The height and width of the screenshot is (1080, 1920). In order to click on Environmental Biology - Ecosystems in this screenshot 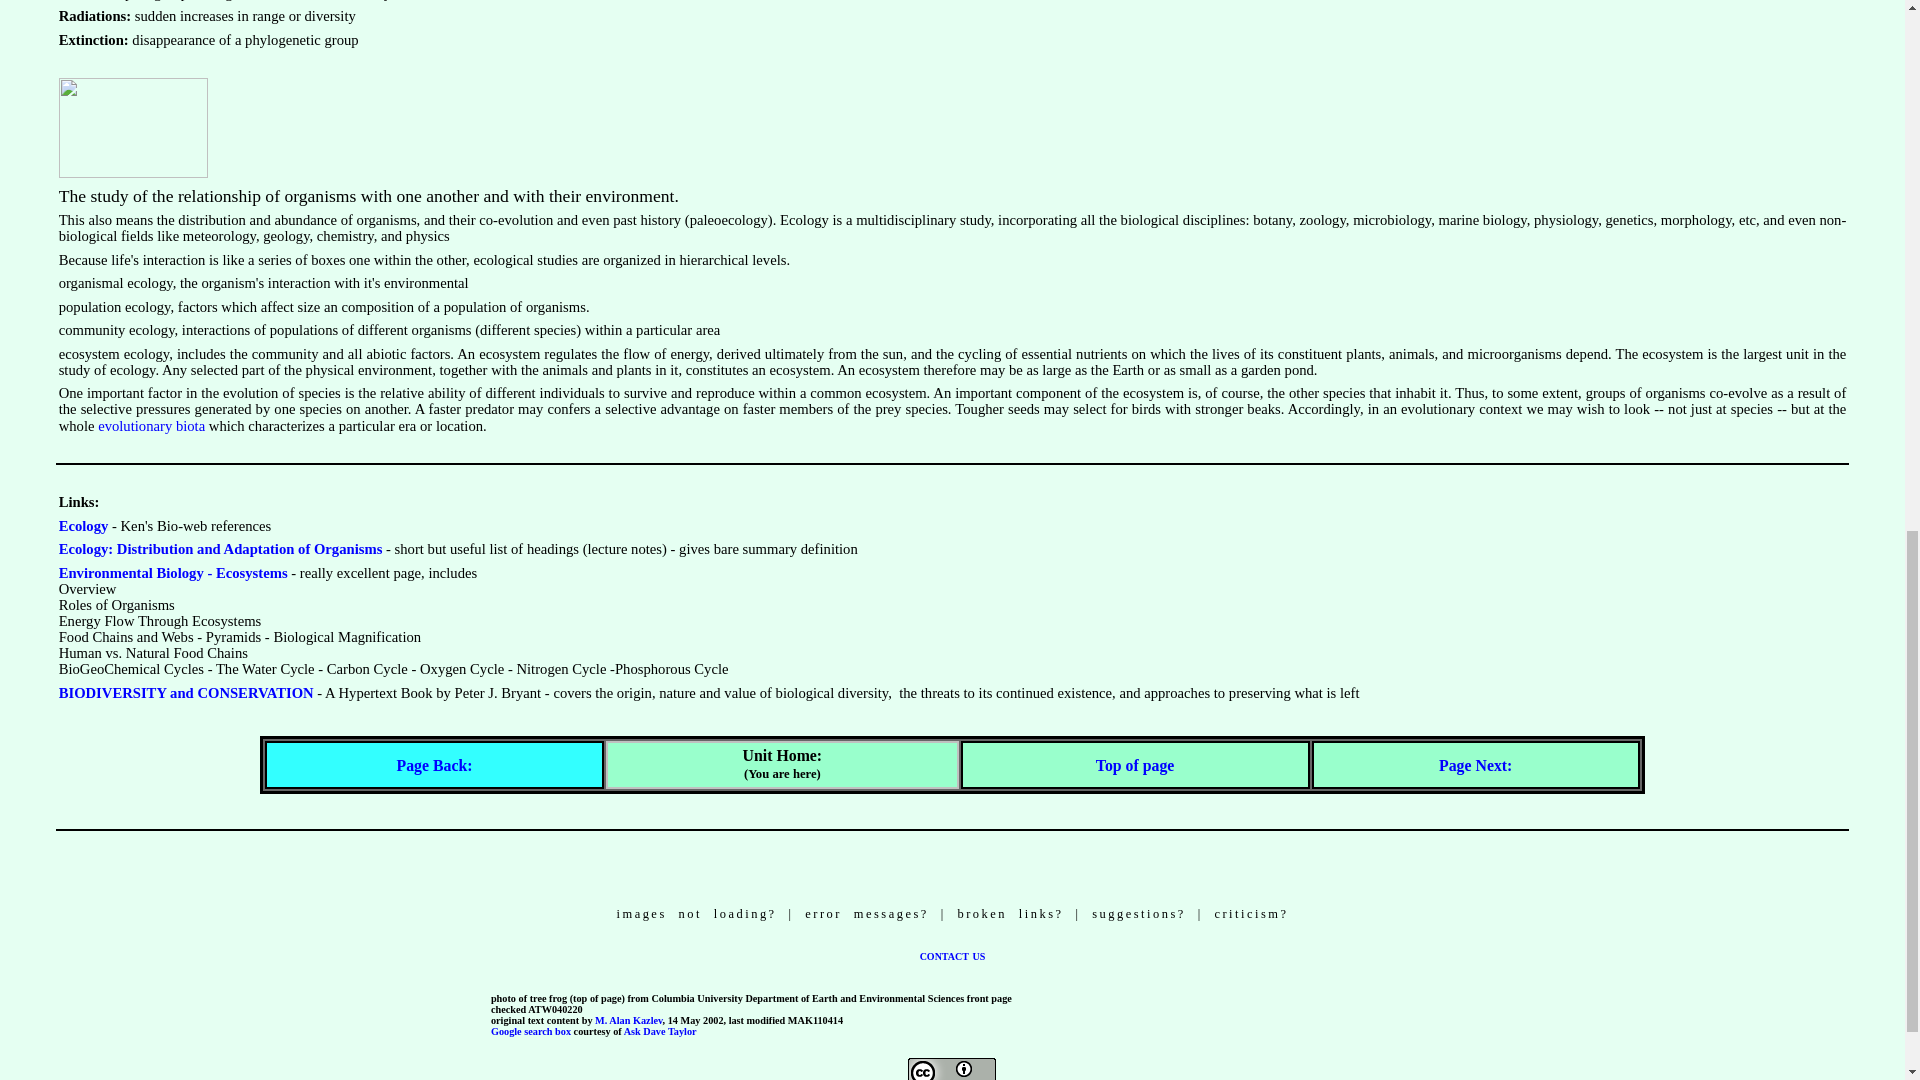, I will do `click(174, 572)`.